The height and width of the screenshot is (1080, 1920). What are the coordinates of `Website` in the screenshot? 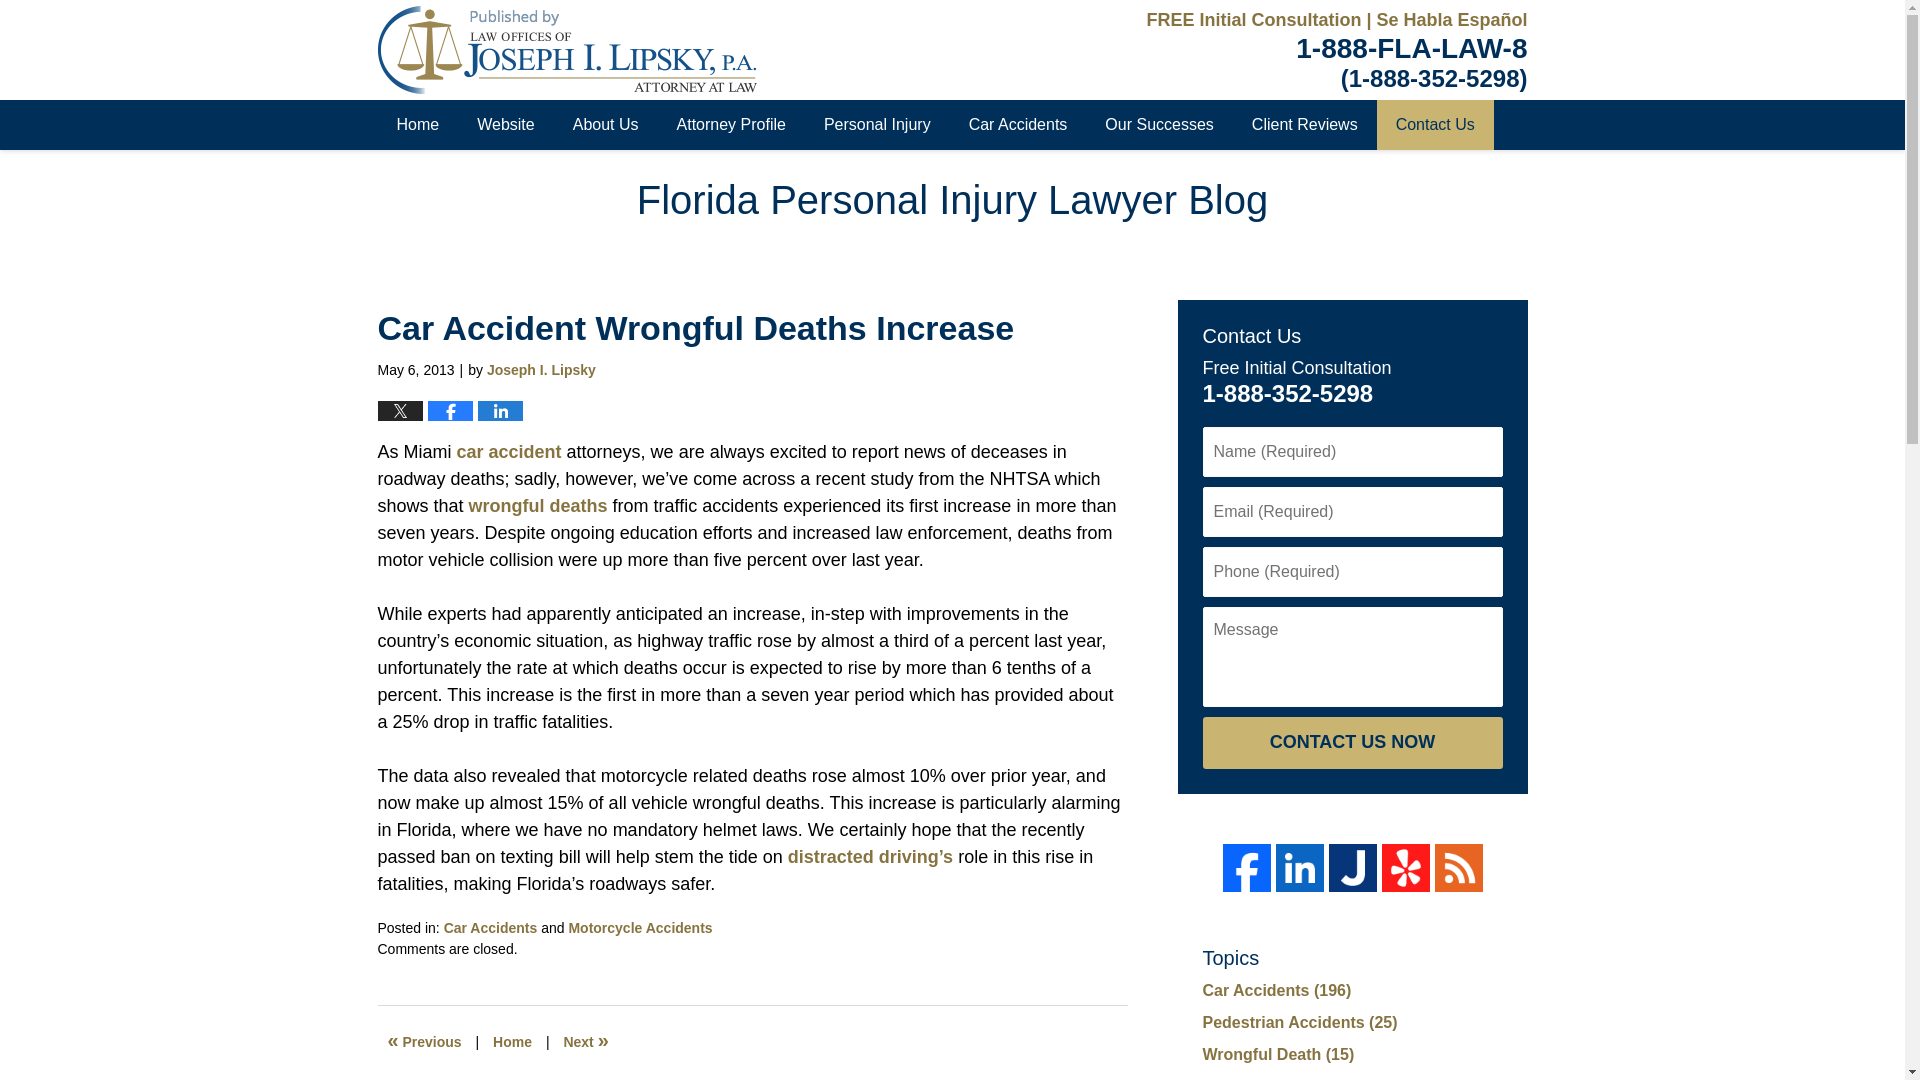 It's located at (506, 125).